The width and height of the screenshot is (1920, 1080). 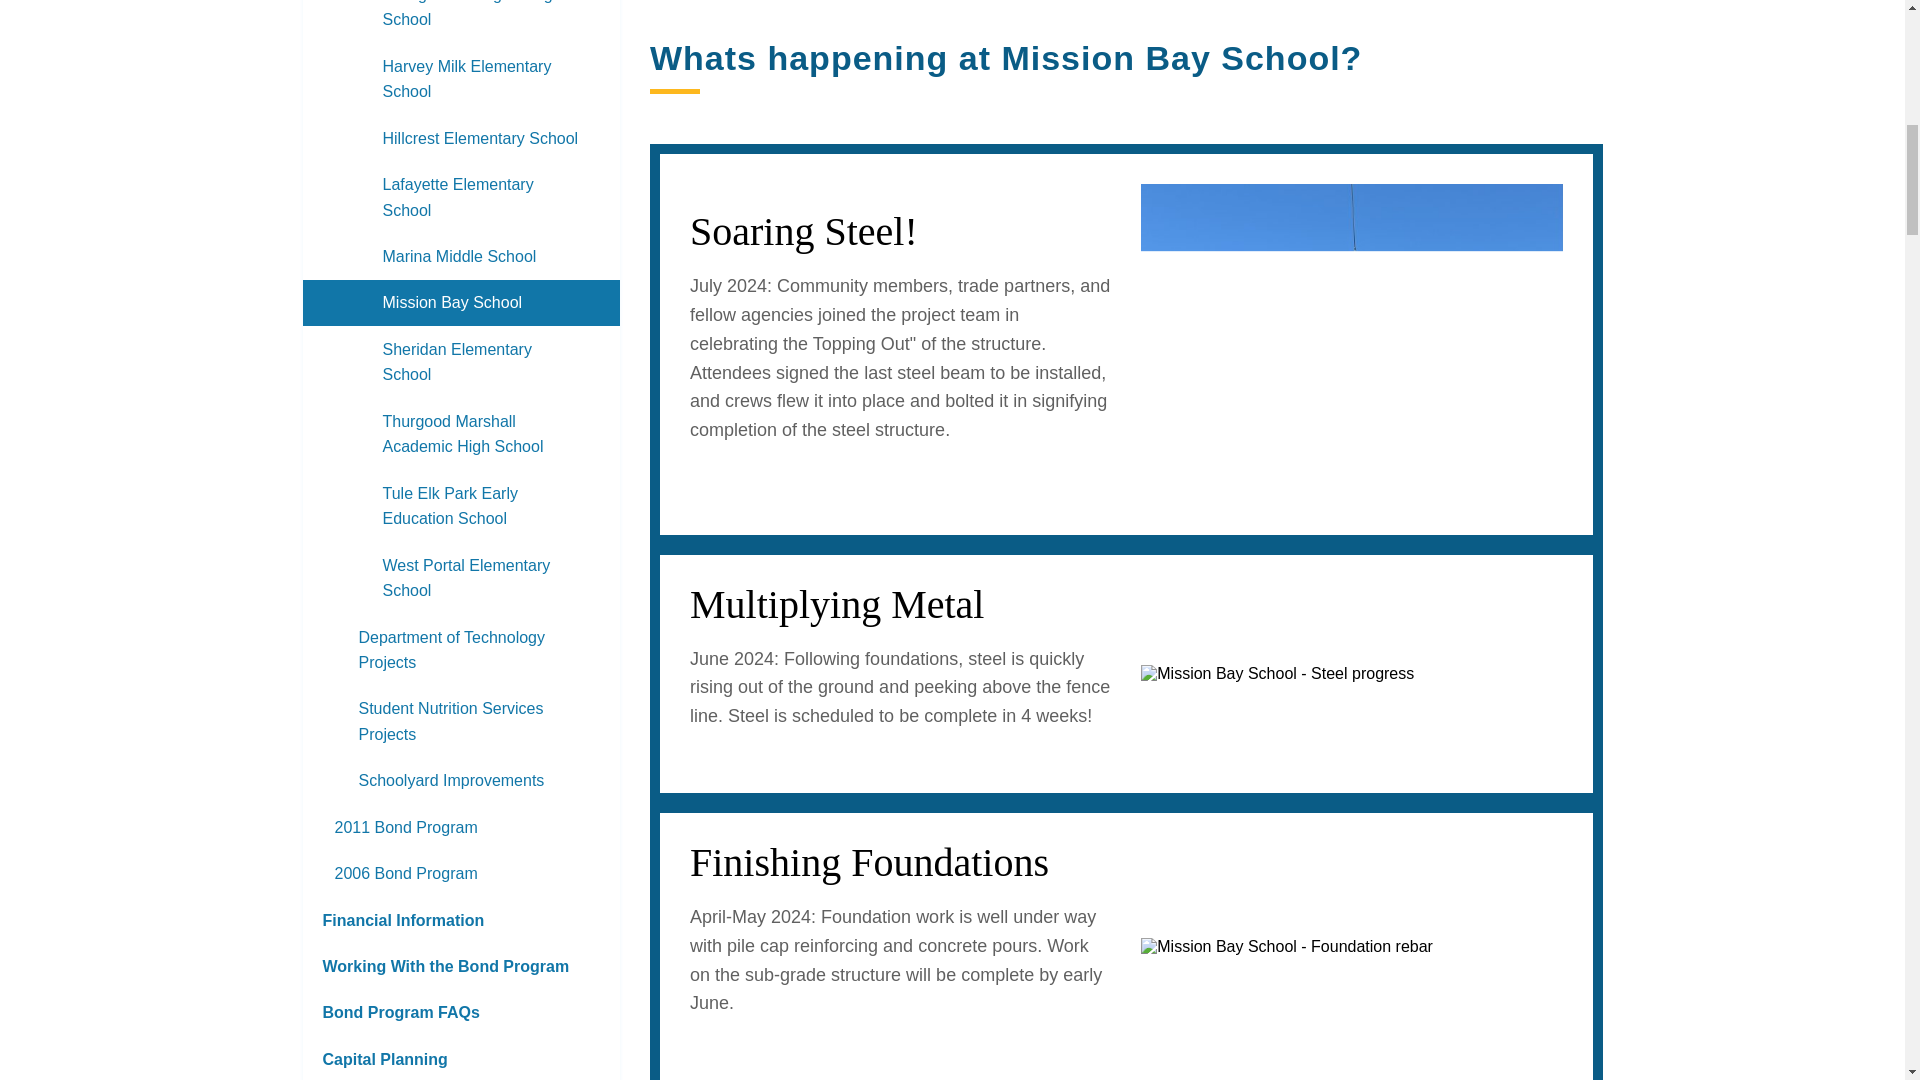 What do you see at coordinates (460, 78) in the screenshot?
I see `Harvey Milk Elementary School Modernization` at bounding box center [460, 78].